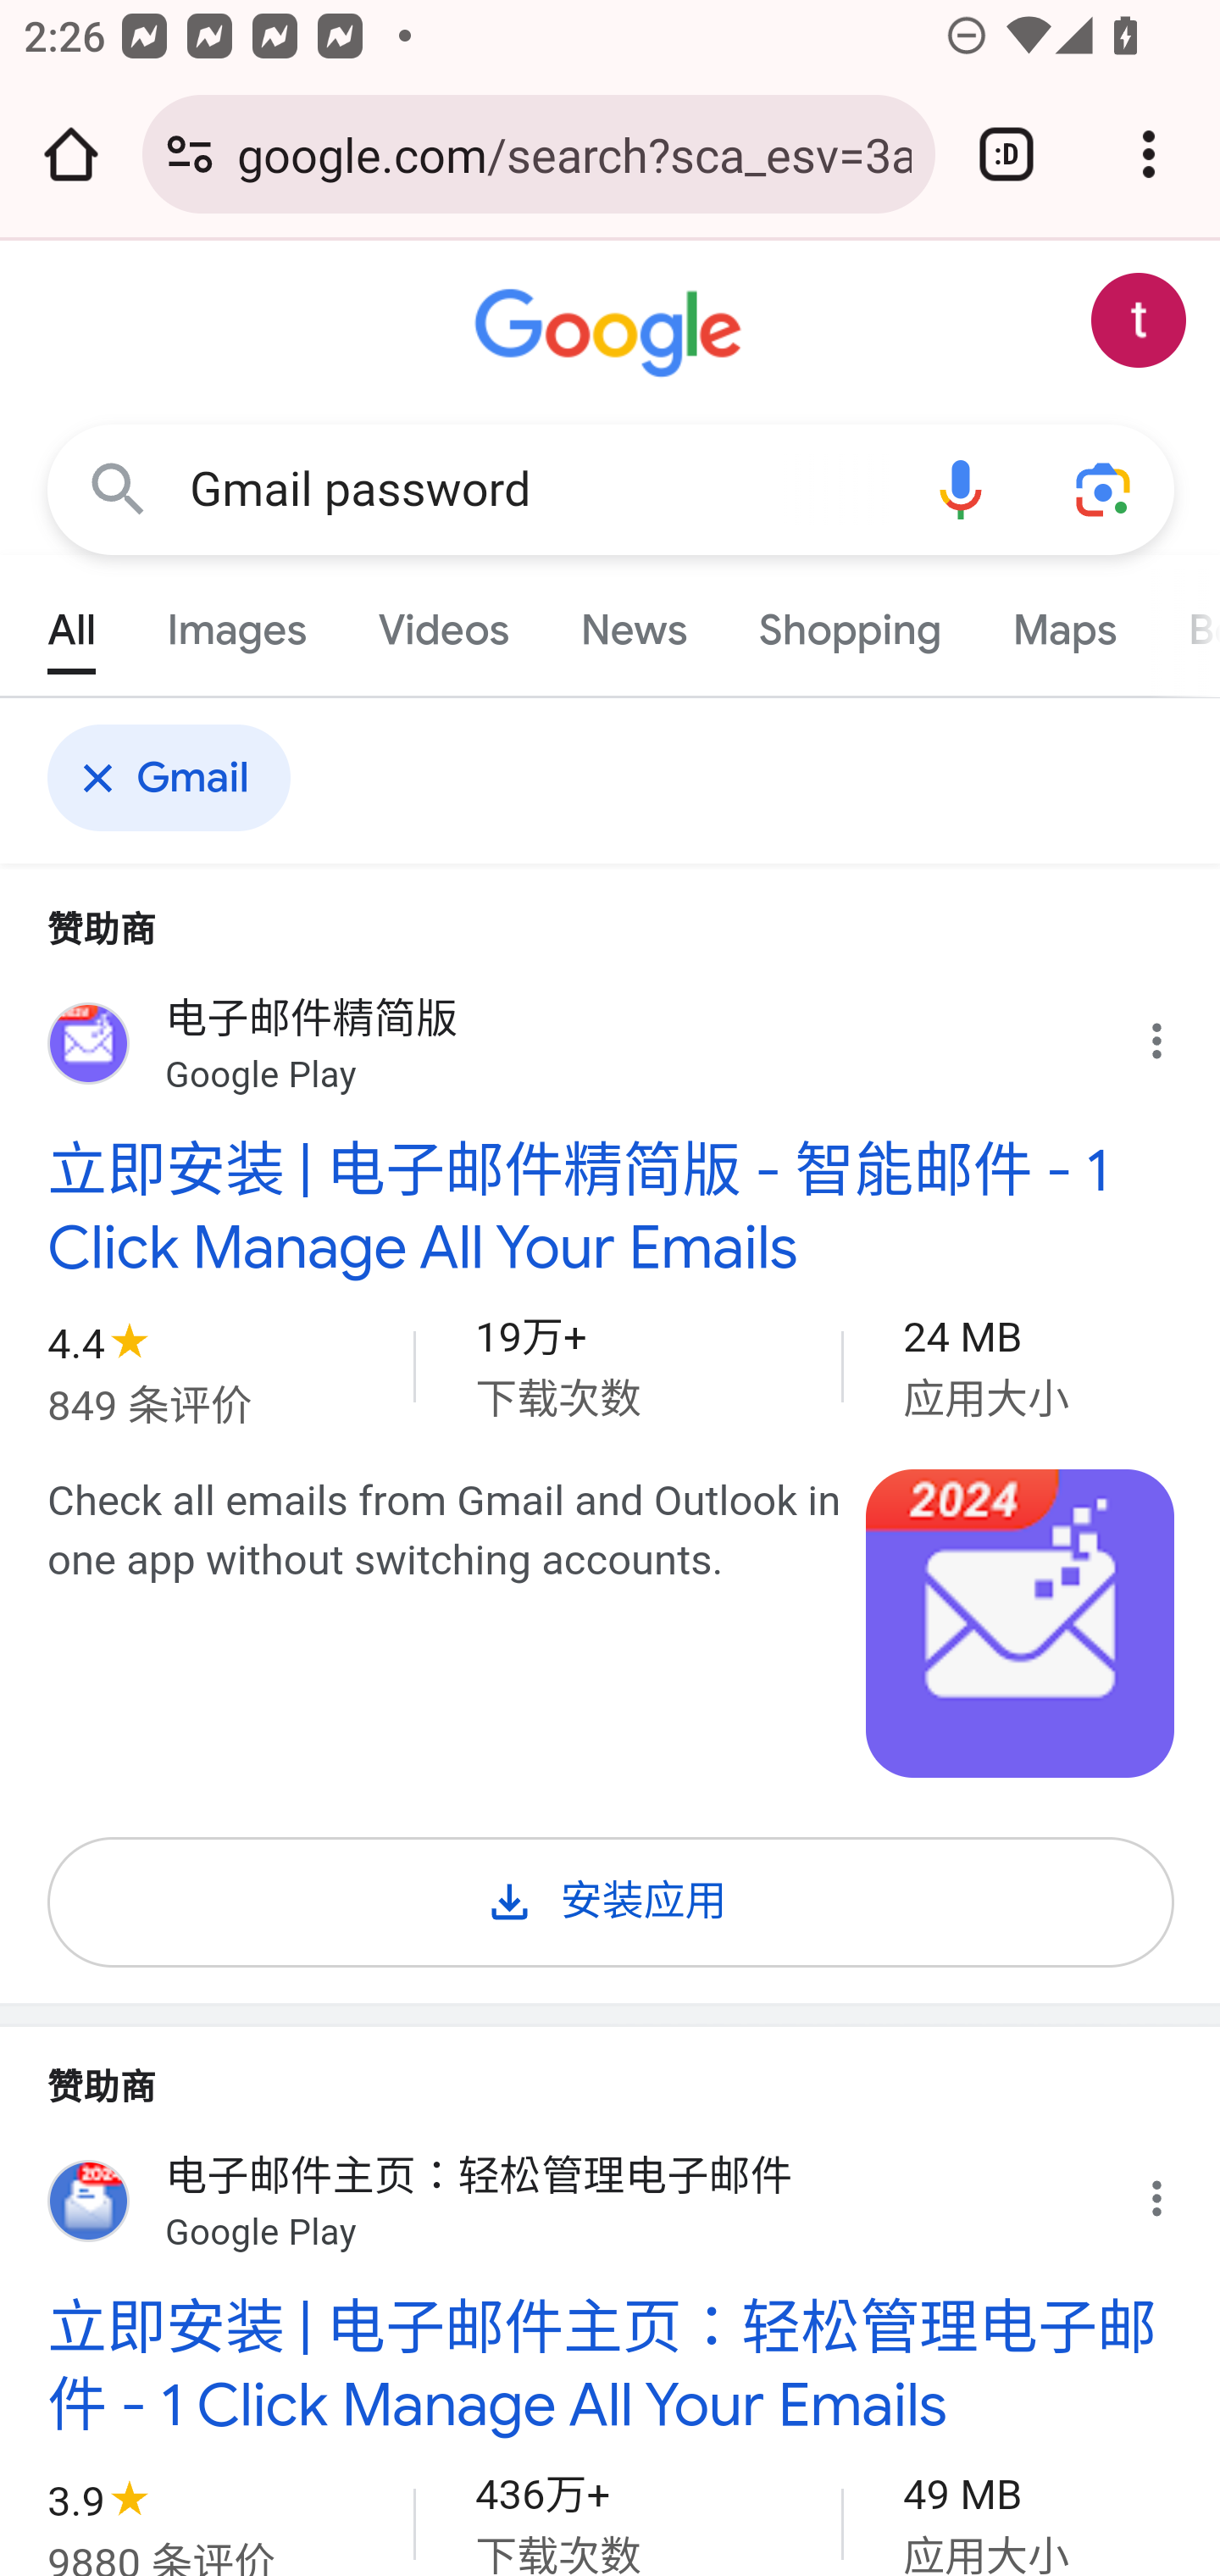 This screenshot has height=2576, width=1220. What do you see at coordinates (1105, 488) in the screenshot?
I see `Search using your camera or photos` at bounding box center [1105, 488].